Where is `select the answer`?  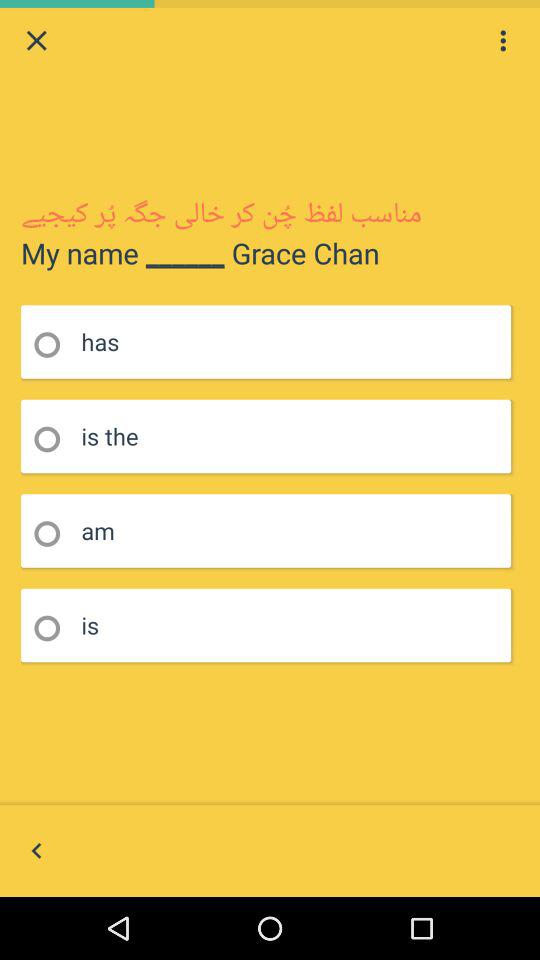
select the answer is located at coordinates (54, 440).